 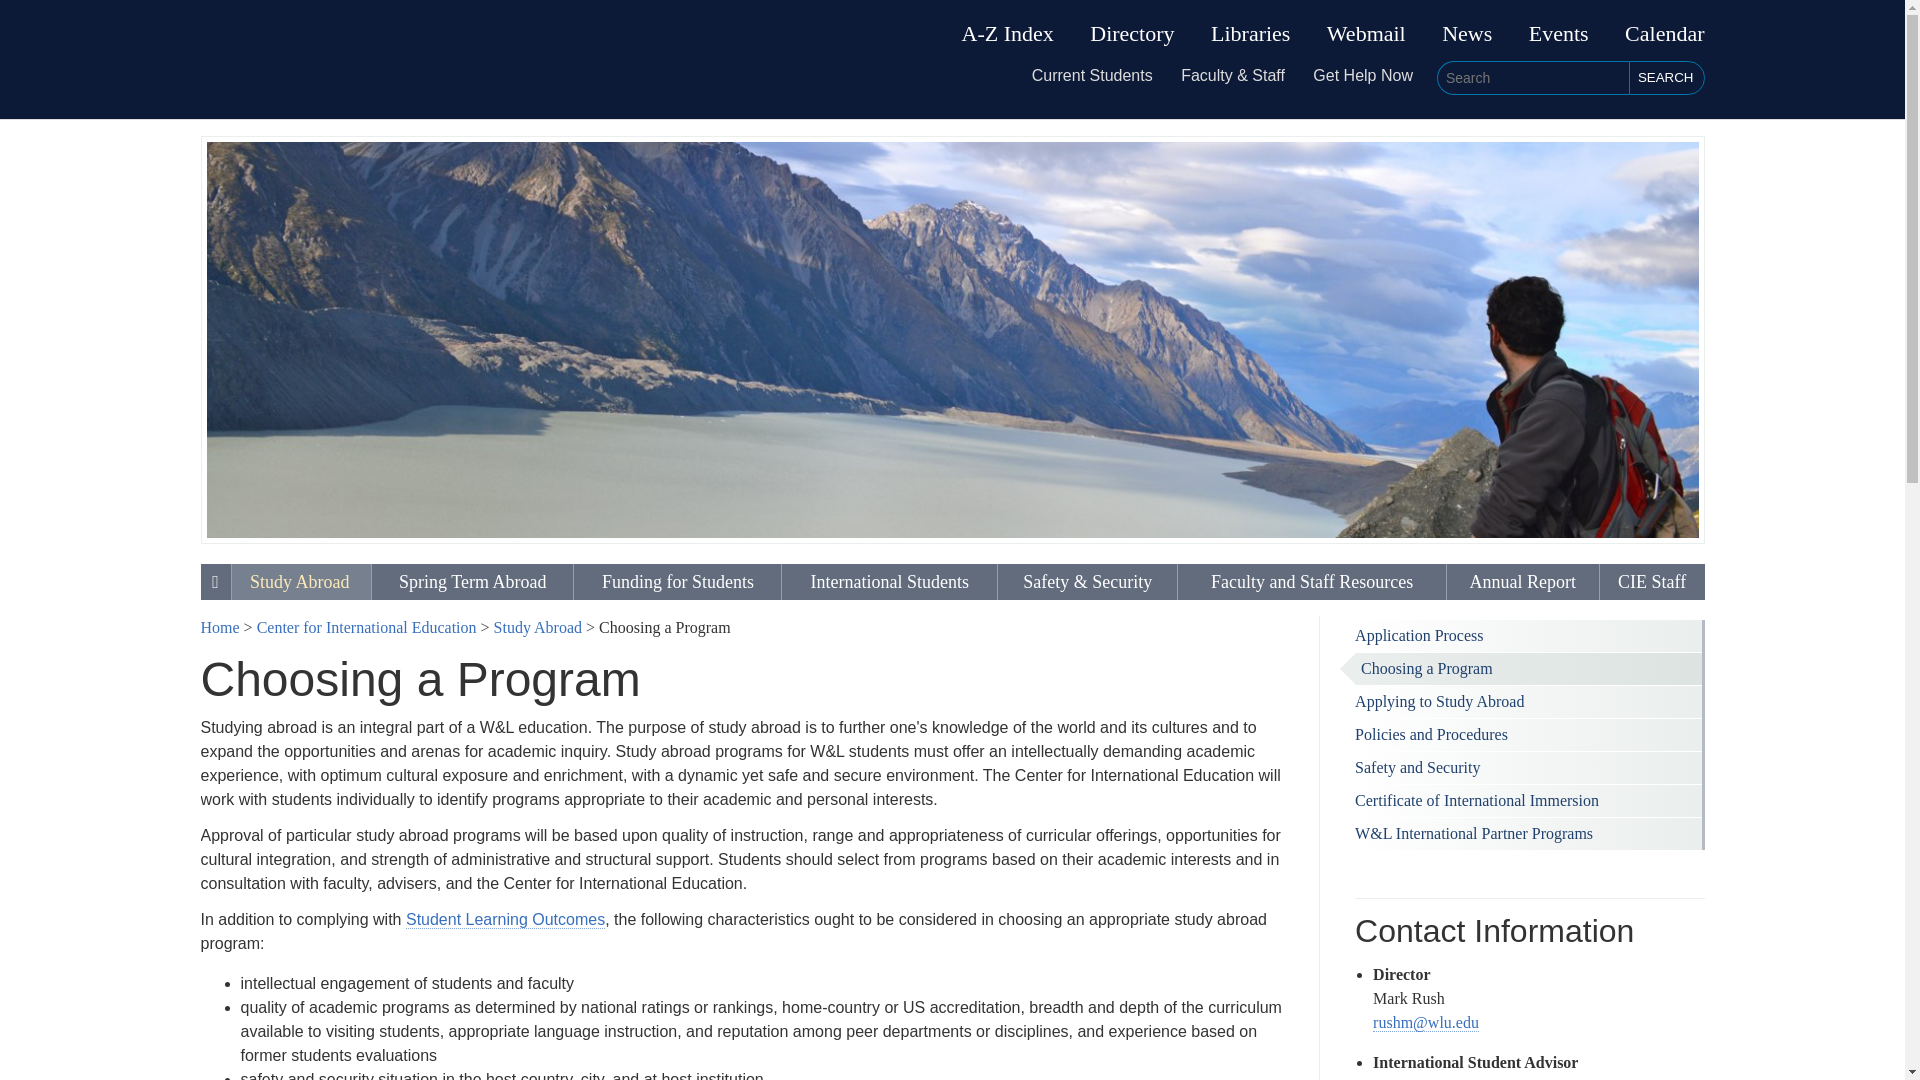 I want to click on Study Abroad, so click(x=301, y=582).